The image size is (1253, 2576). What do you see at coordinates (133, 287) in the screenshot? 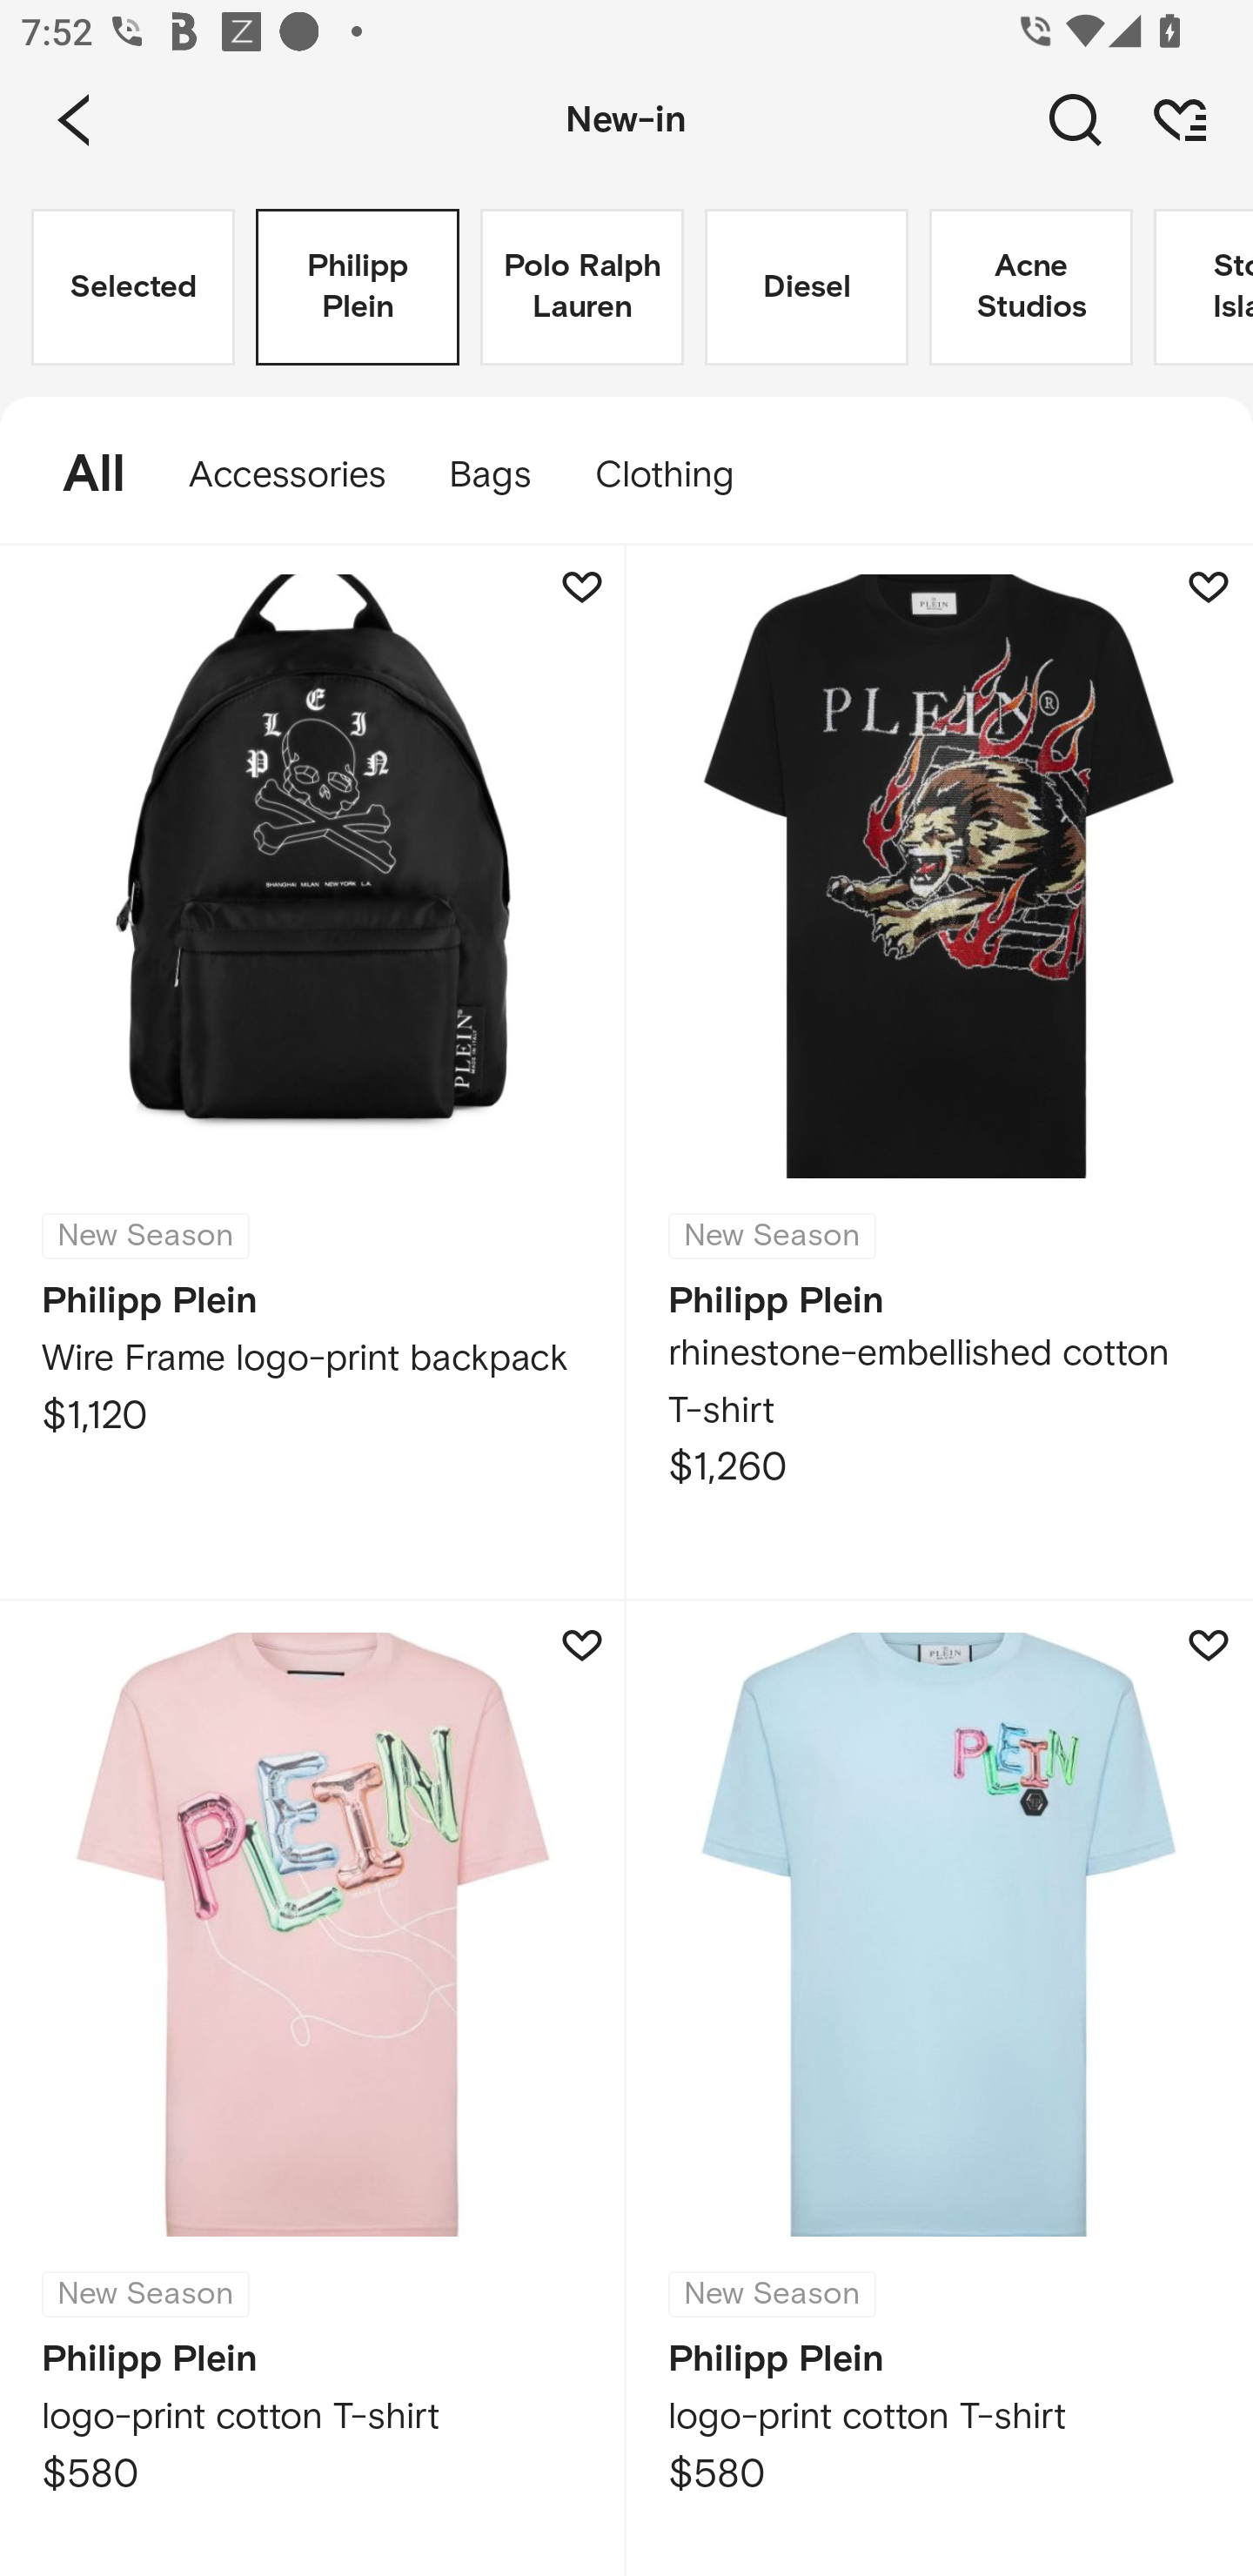
I see `Selected` at bounding box center [133, 287].